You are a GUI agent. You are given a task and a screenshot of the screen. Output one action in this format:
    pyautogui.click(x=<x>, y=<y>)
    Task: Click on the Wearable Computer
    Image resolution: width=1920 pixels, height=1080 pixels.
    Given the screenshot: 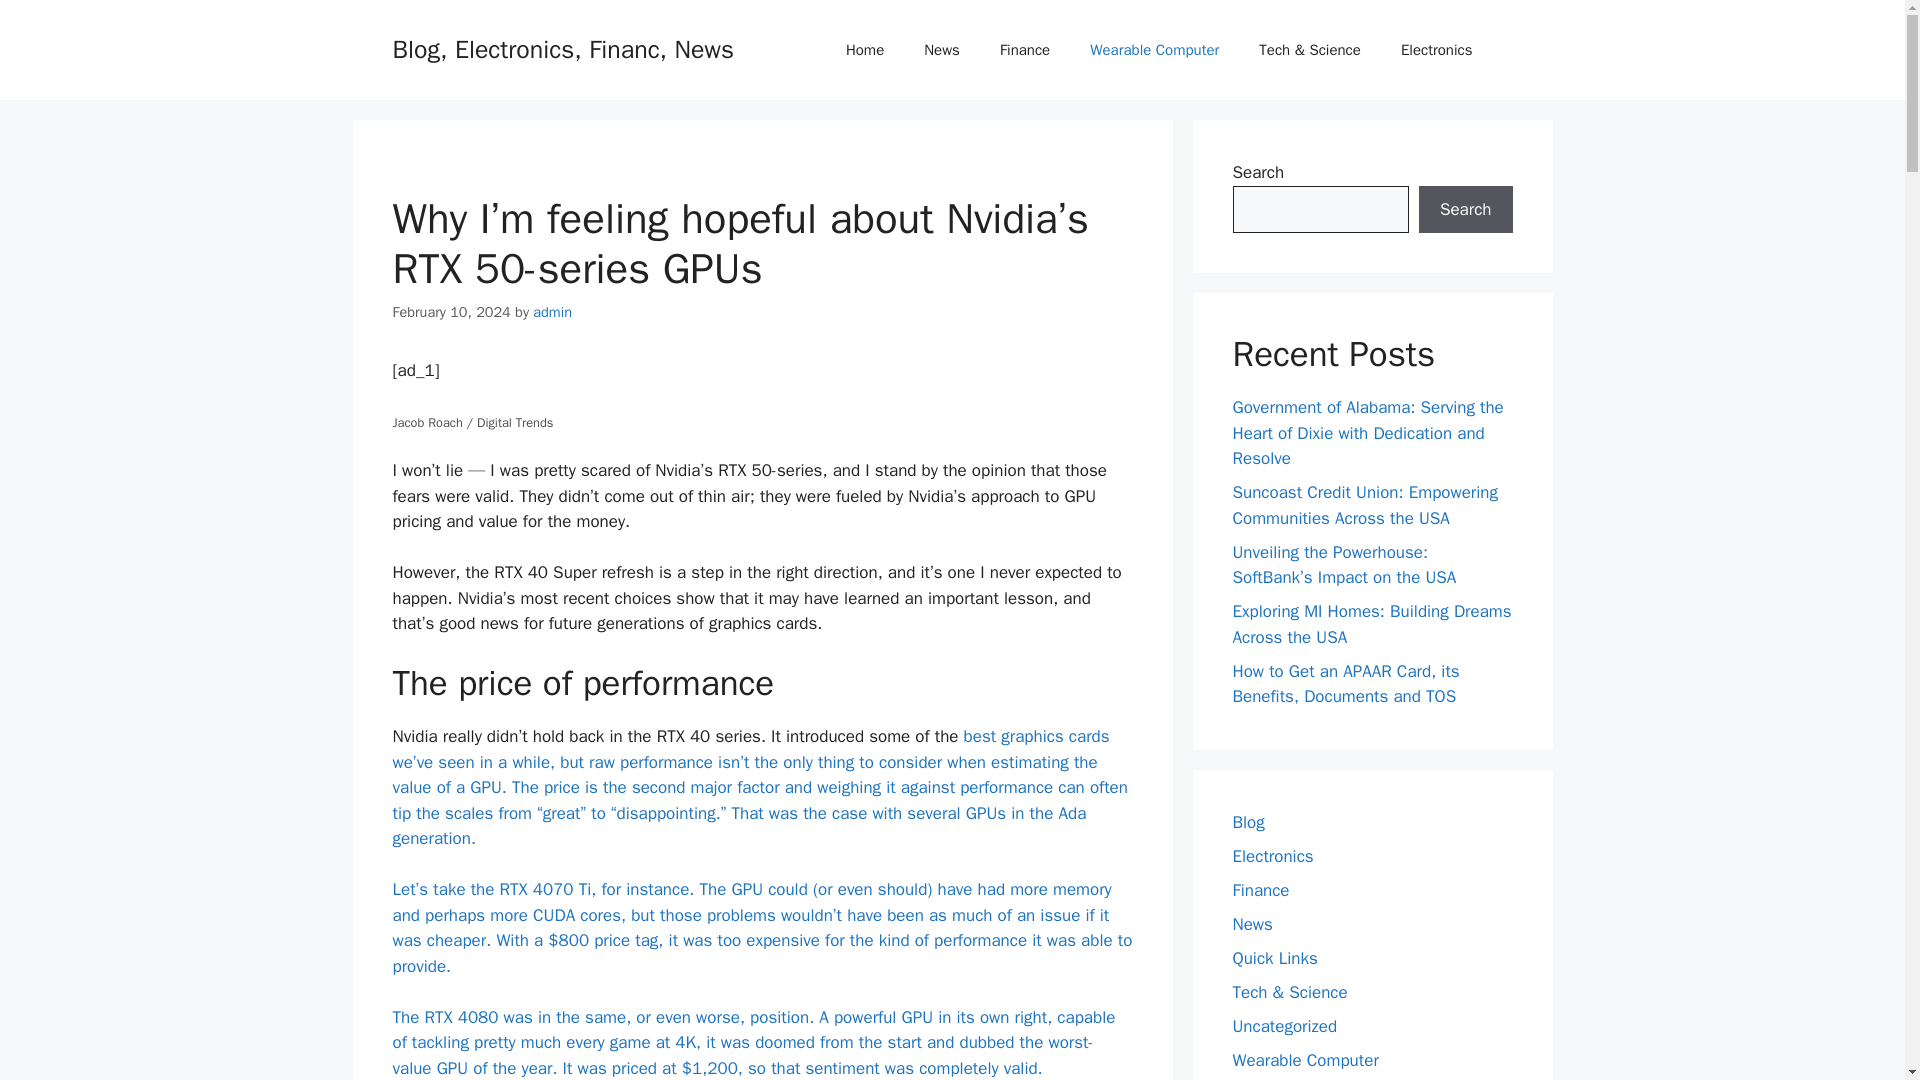 What is the action you would take?
    pyautogui.click(x=1154, y=50)
    